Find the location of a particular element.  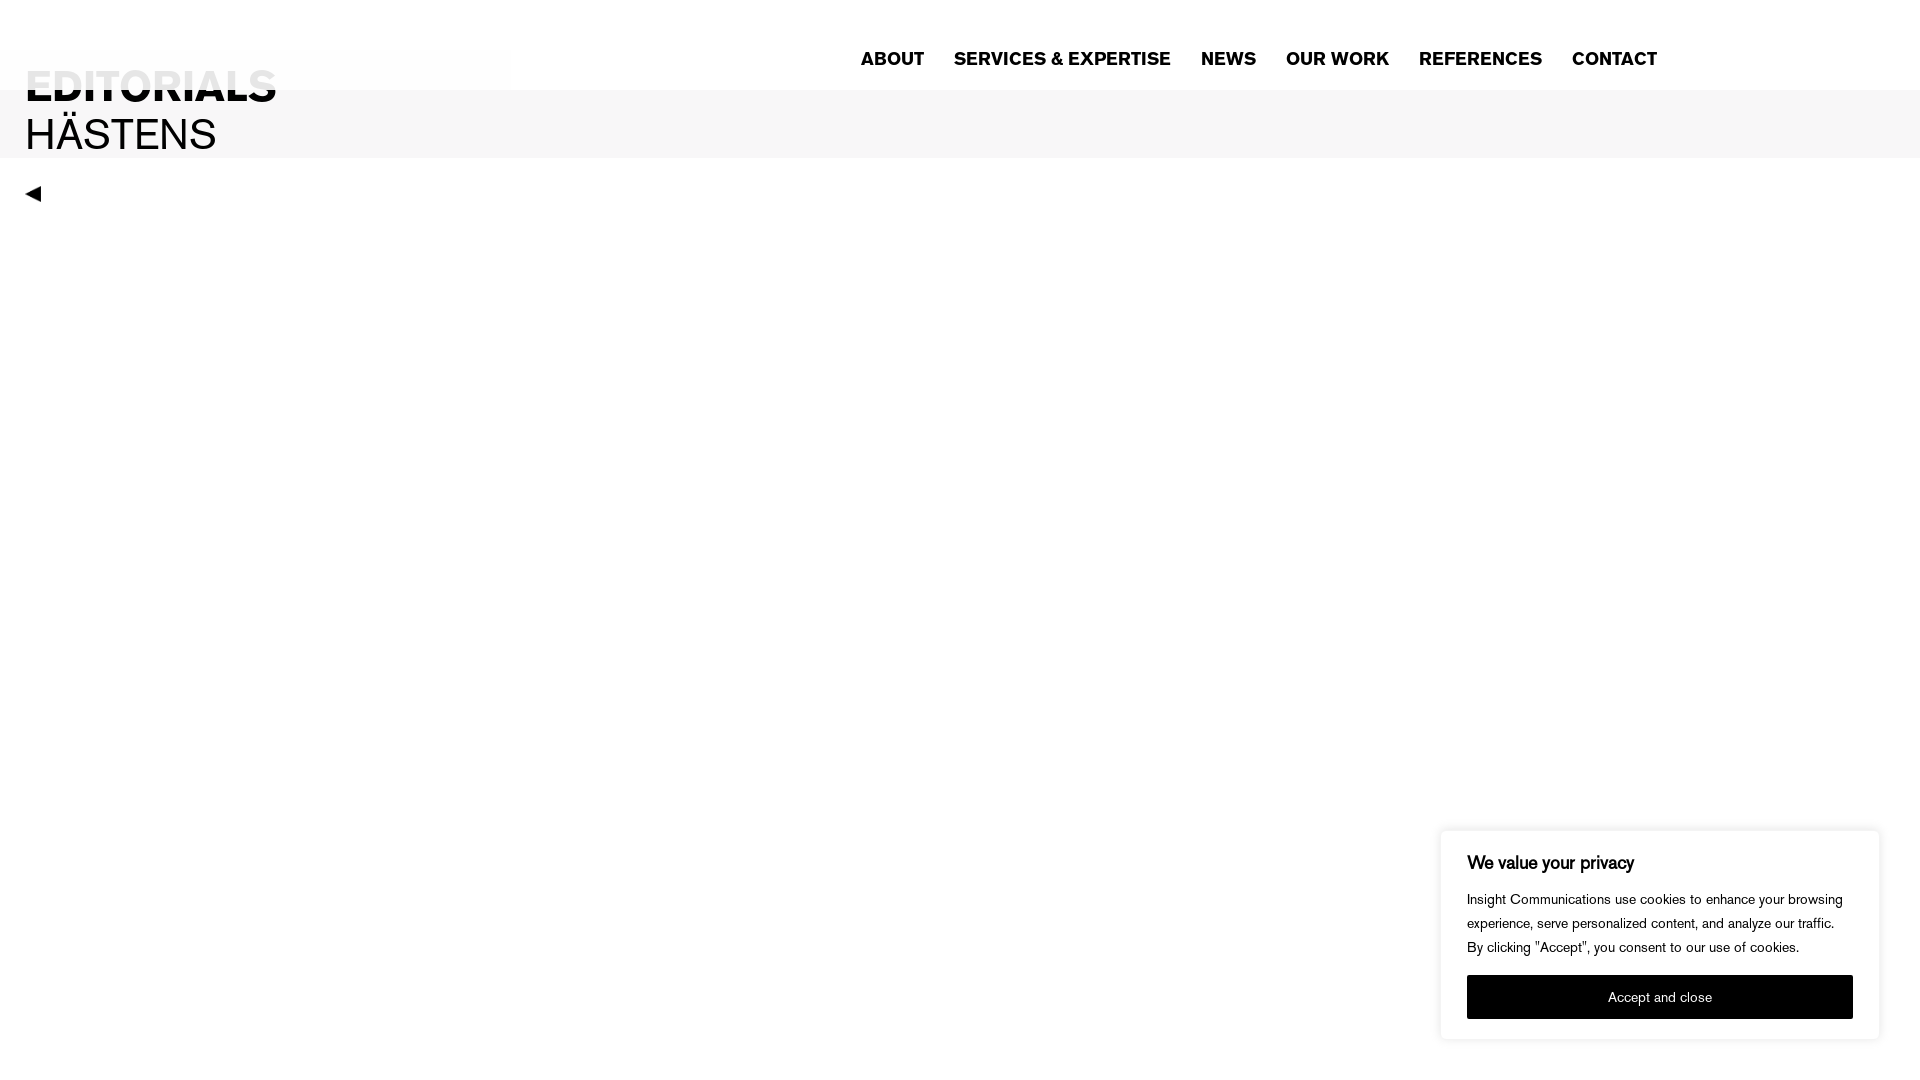

NEWS is located at coordinates (1228, 64).